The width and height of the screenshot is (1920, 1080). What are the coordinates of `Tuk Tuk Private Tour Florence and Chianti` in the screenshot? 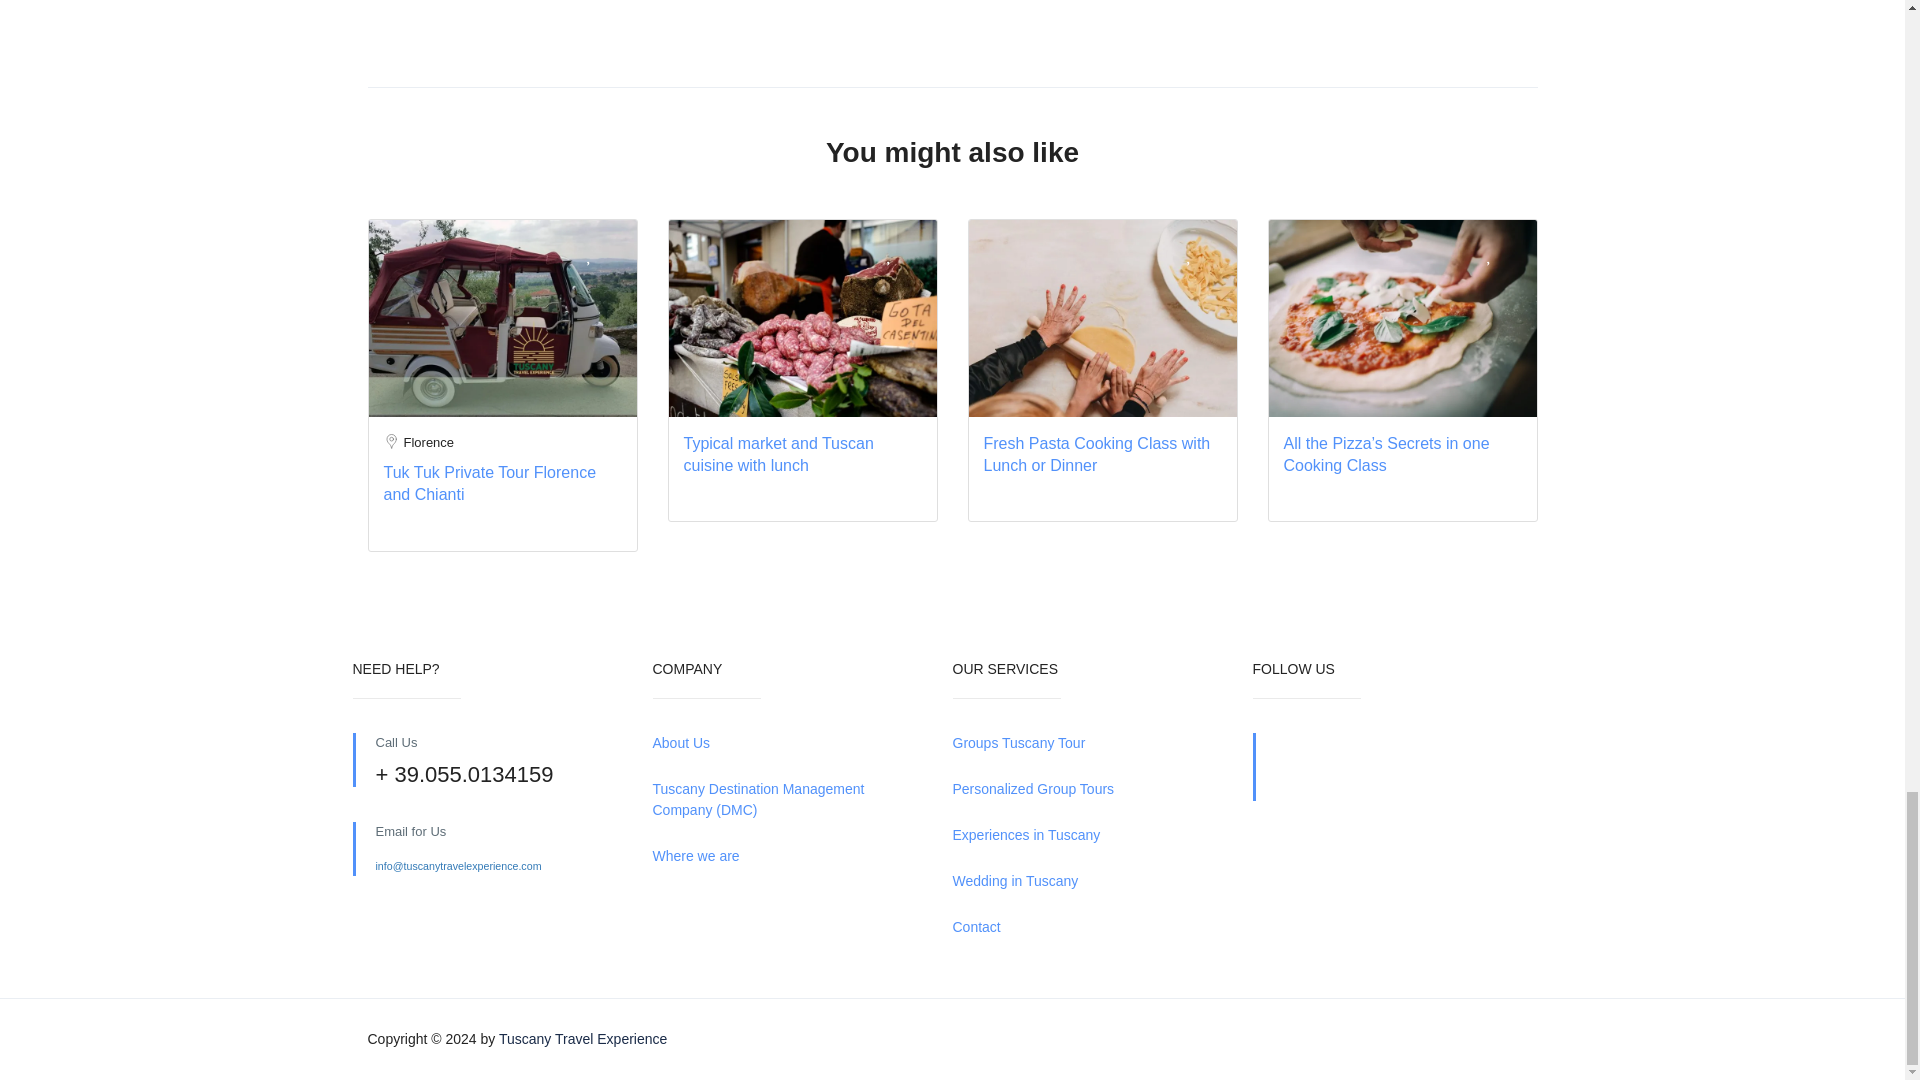 It's located at (490, 484).